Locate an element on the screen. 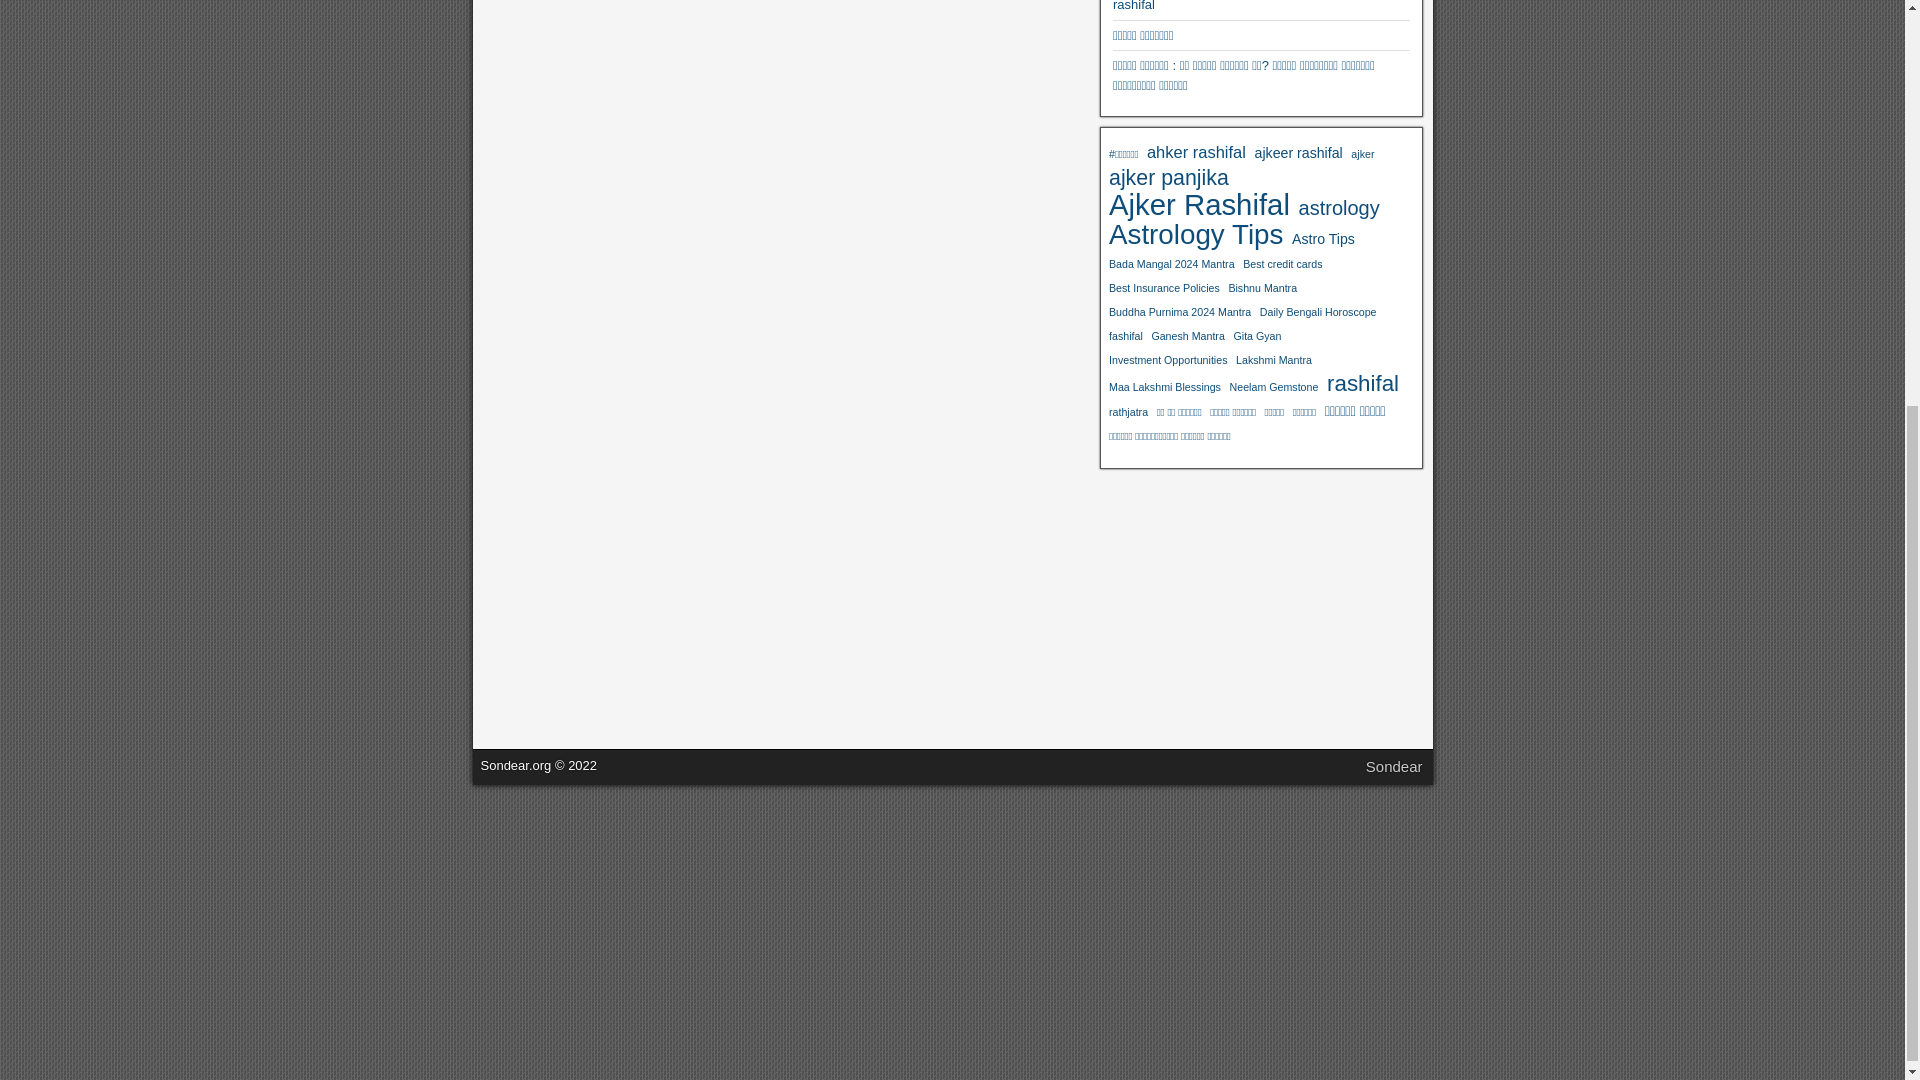 The image size is (1920, 1080). ajker panjika is located at coordinates (1168, 178).